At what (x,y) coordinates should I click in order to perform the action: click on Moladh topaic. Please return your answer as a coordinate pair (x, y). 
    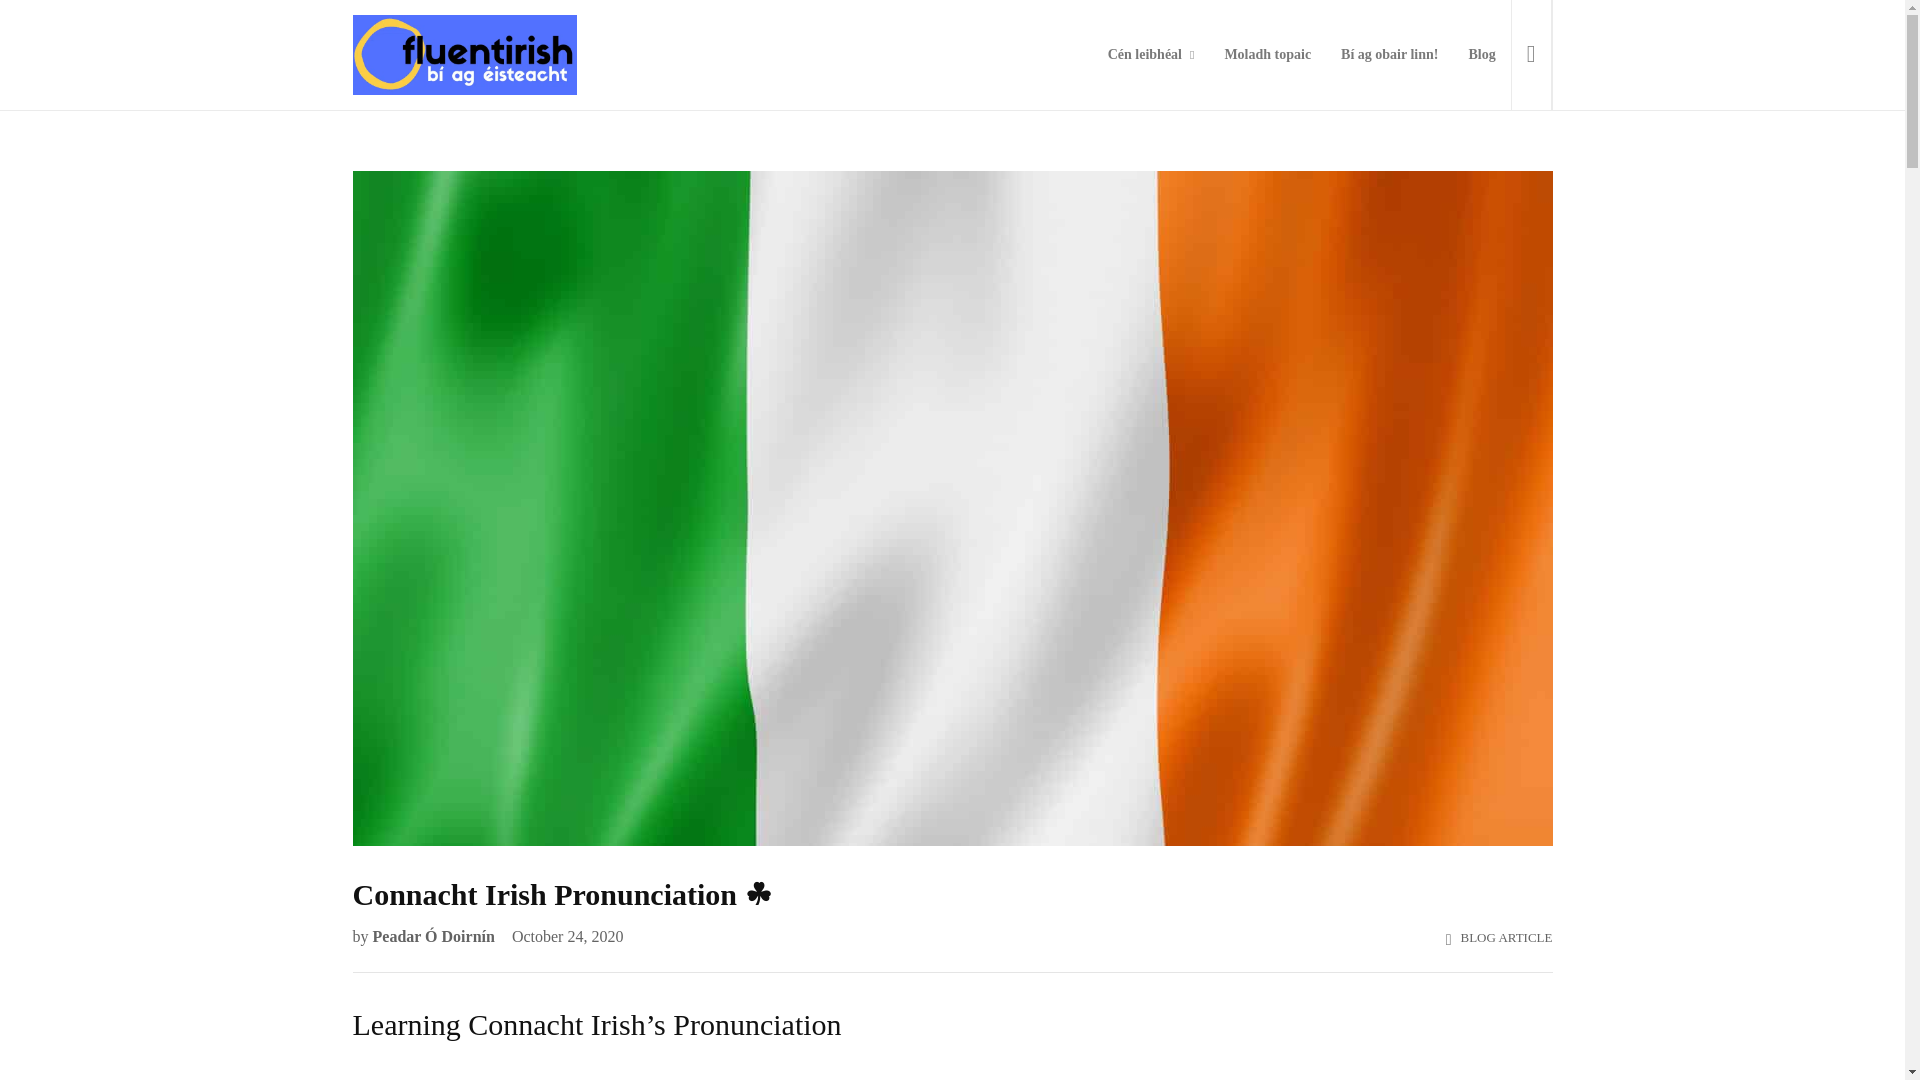
    Looking at the image, I should click on (1268, 55).